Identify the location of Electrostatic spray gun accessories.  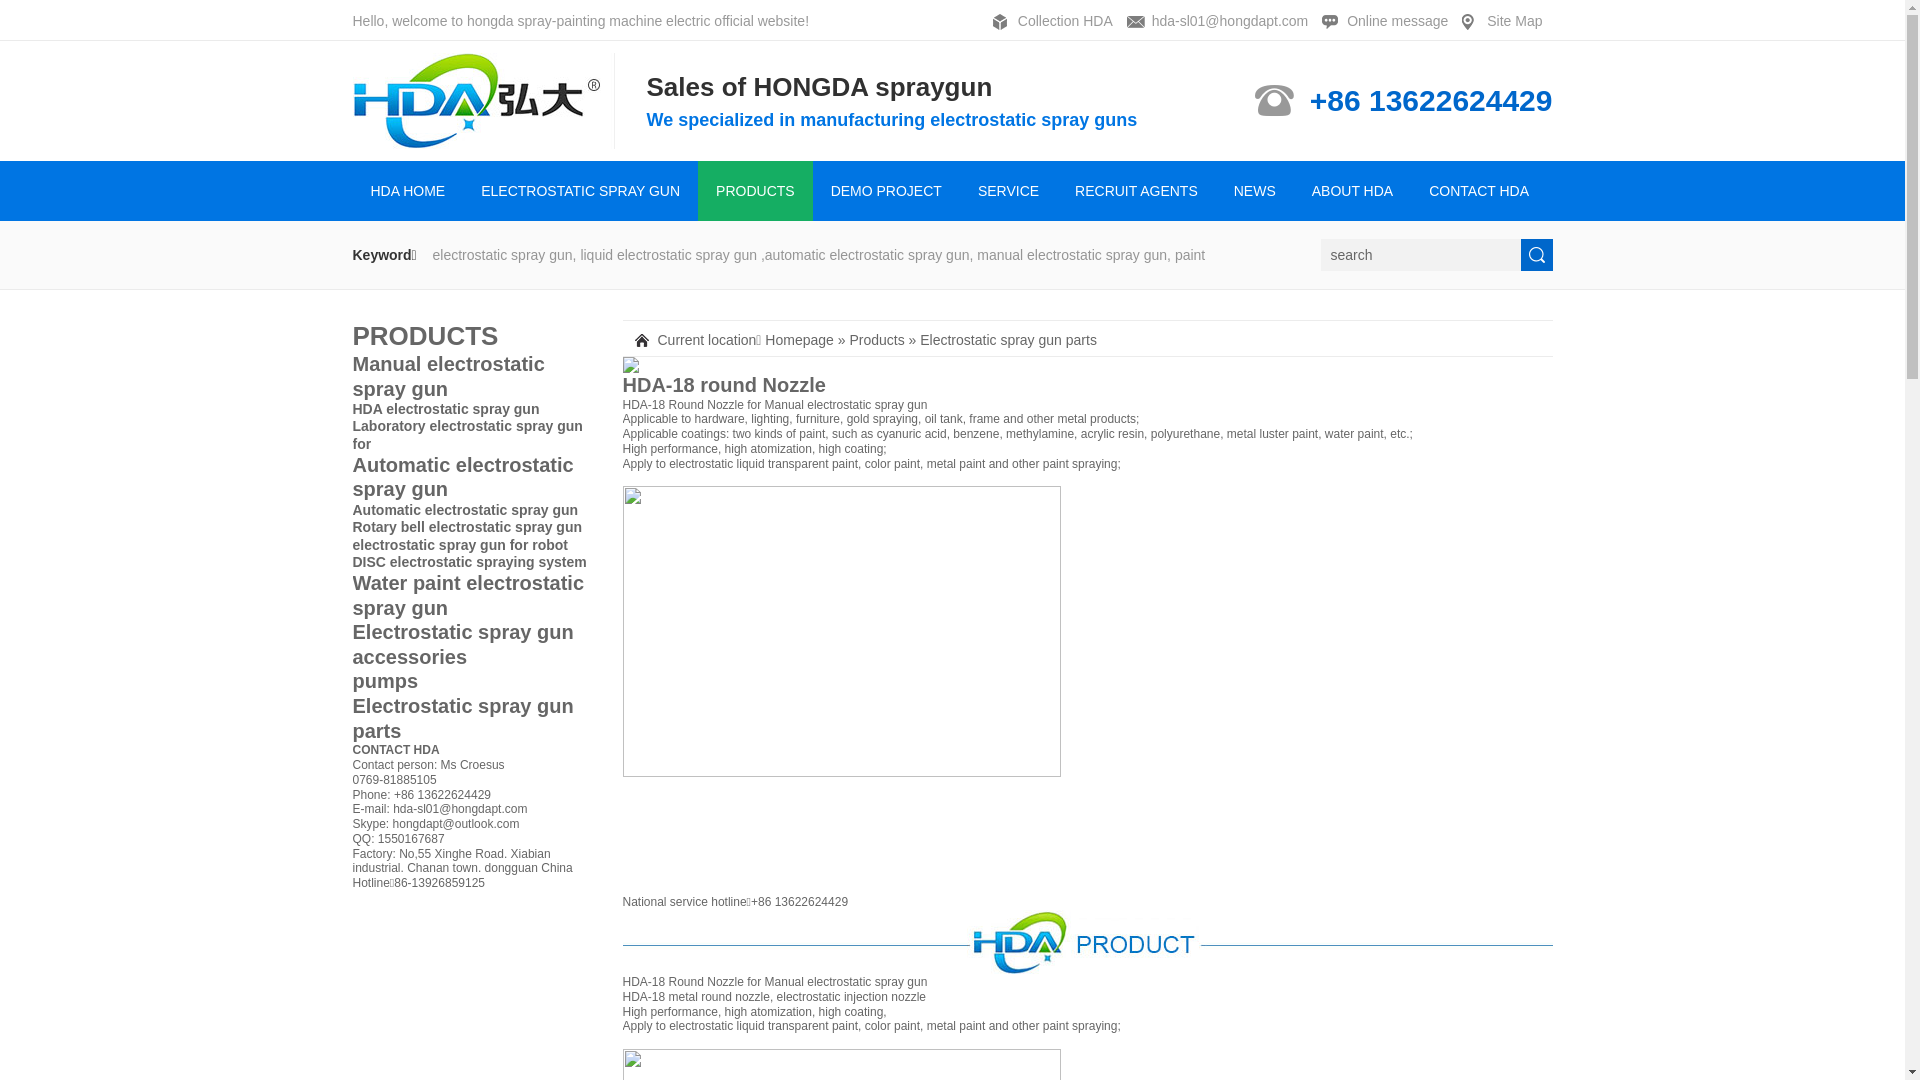
(474, 644).